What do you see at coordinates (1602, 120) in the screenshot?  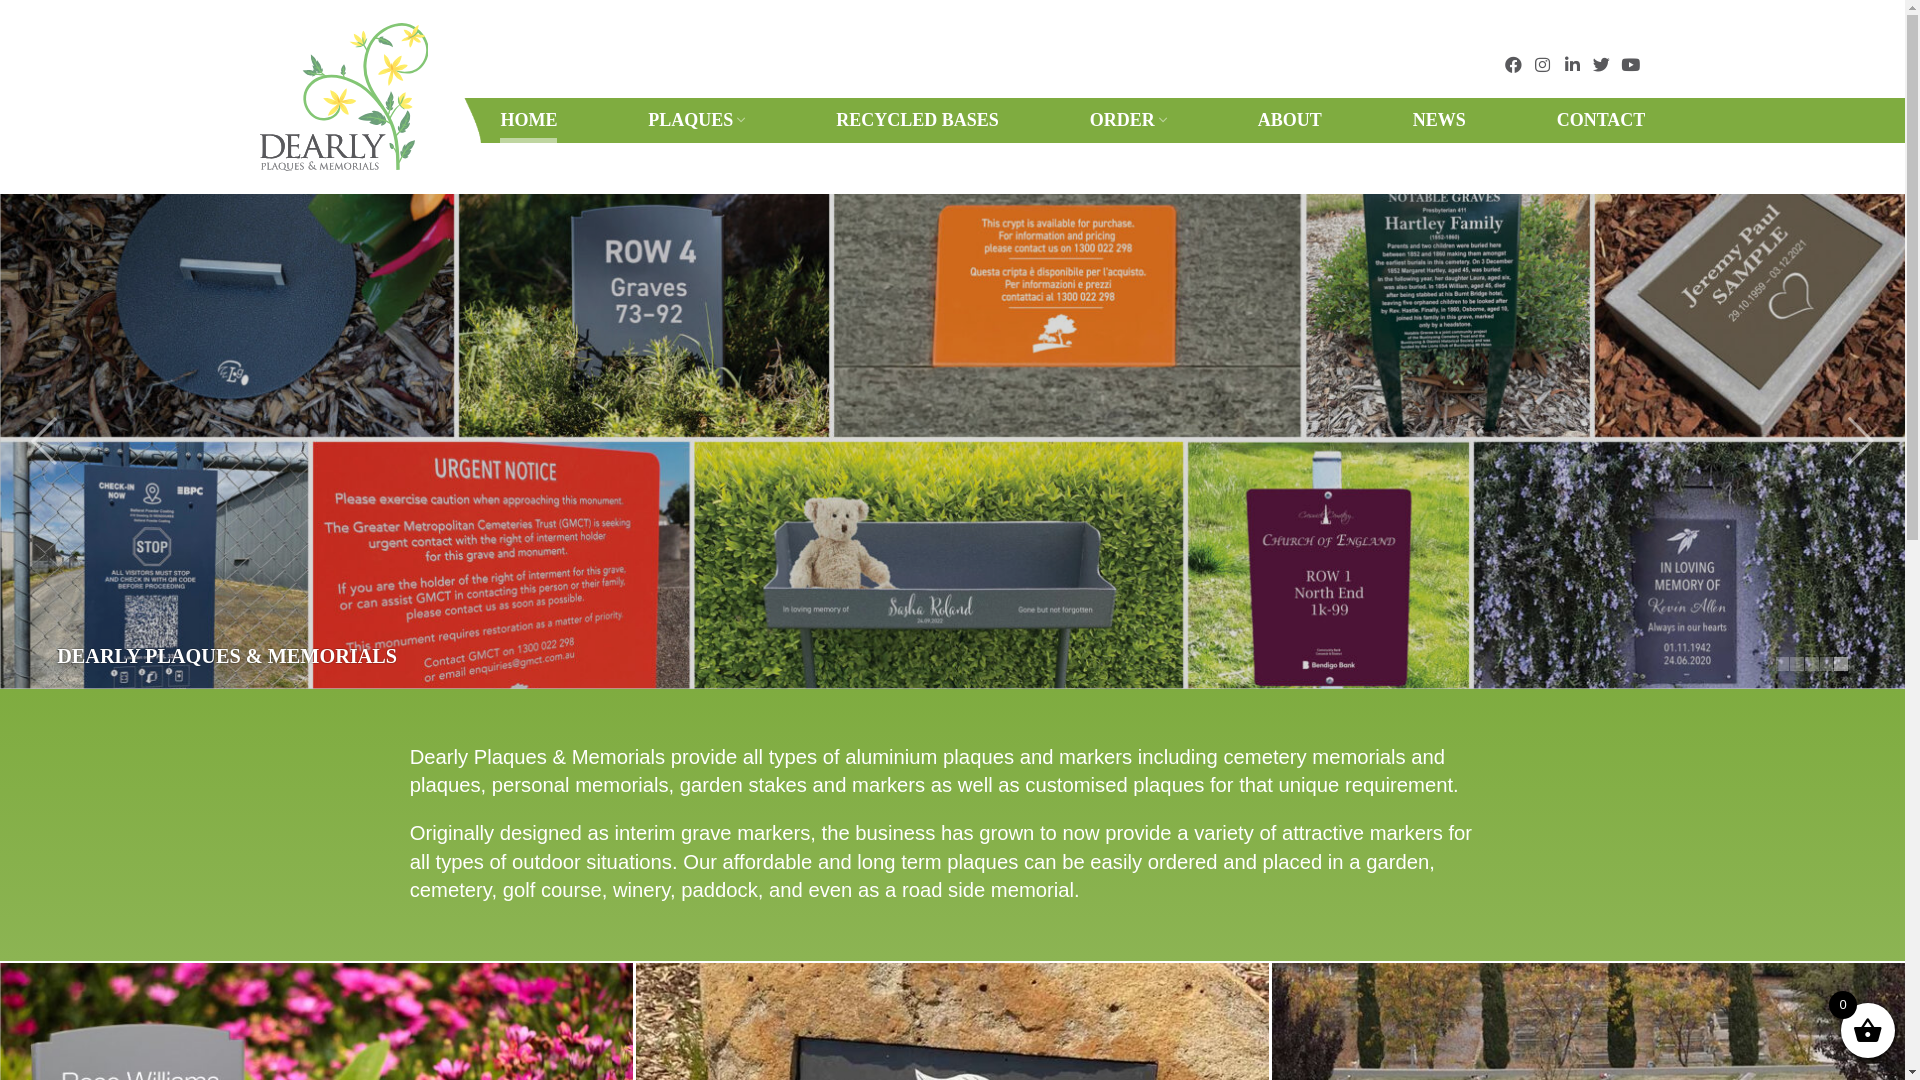 I see `CONTACT` at bounding box center [1602, 120].